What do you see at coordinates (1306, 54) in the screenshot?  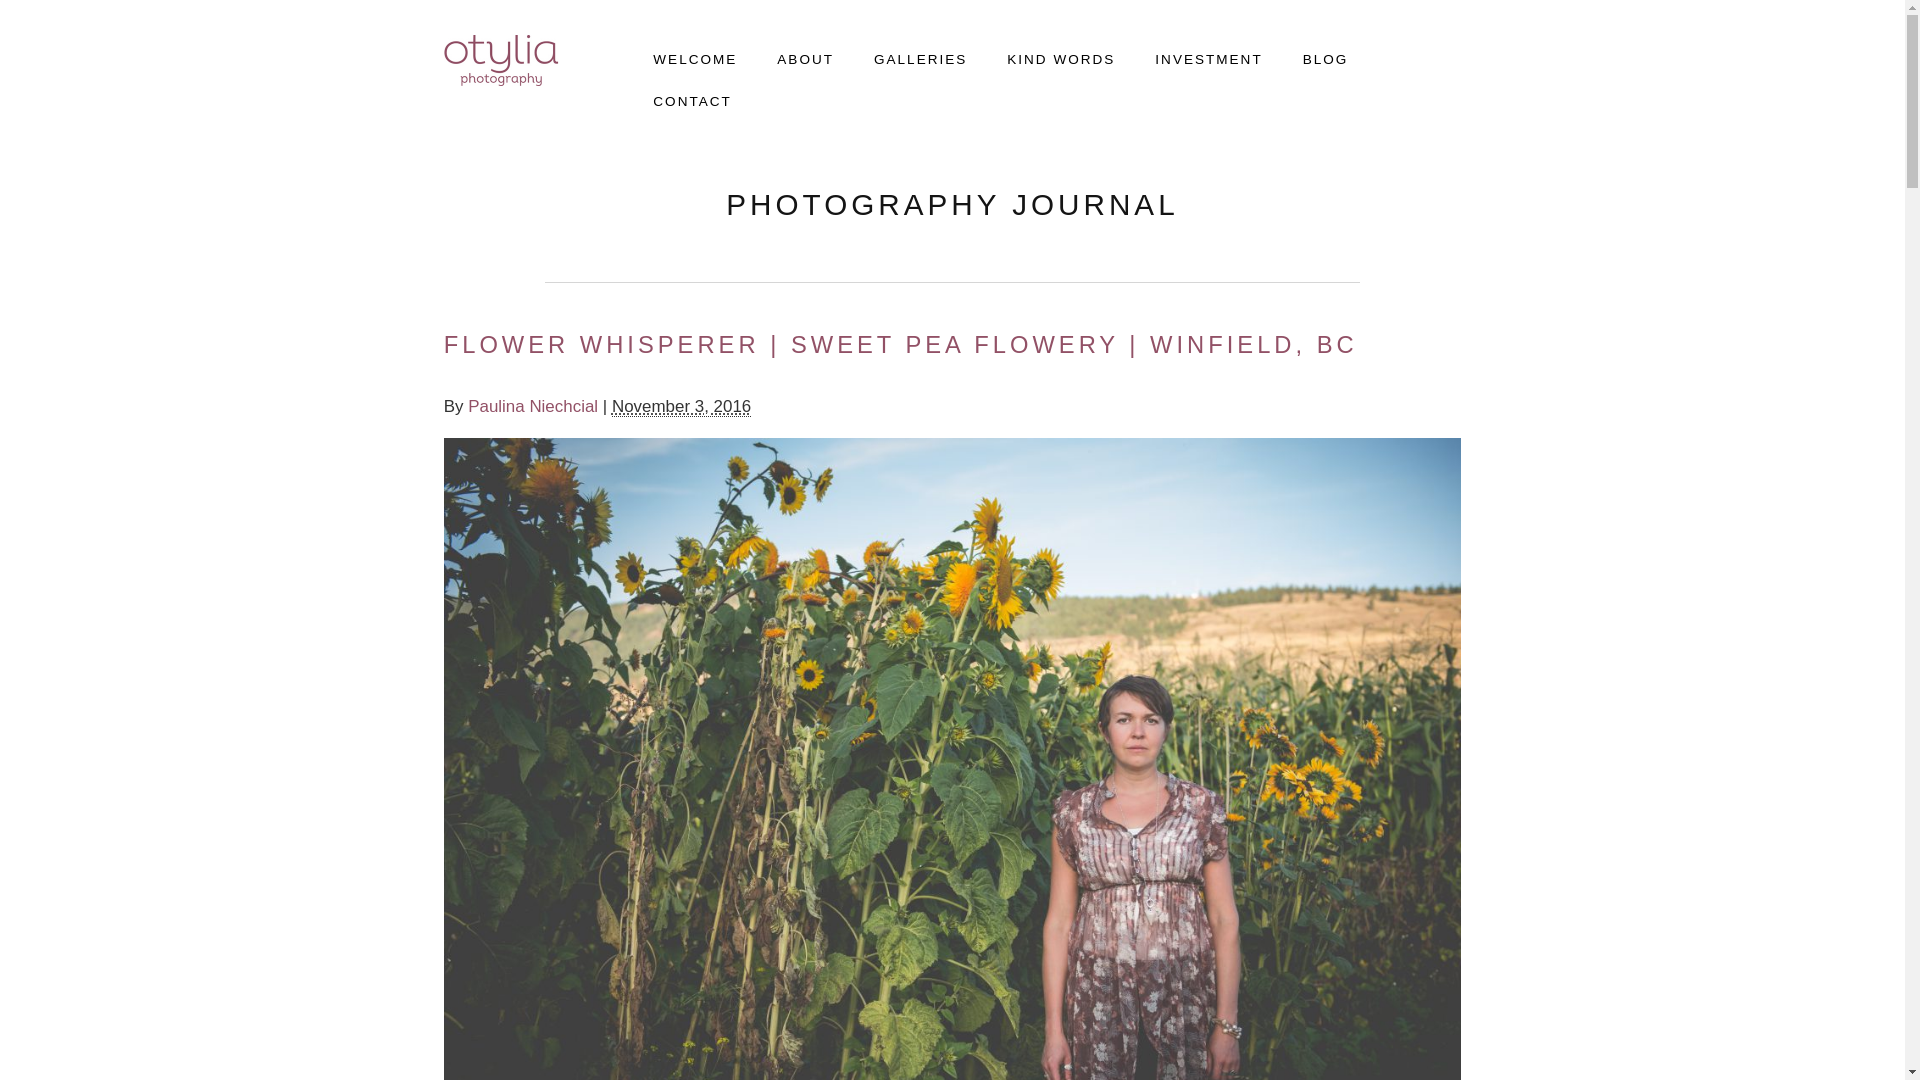 I see `BLOG` at bounding box center [1306, 54].